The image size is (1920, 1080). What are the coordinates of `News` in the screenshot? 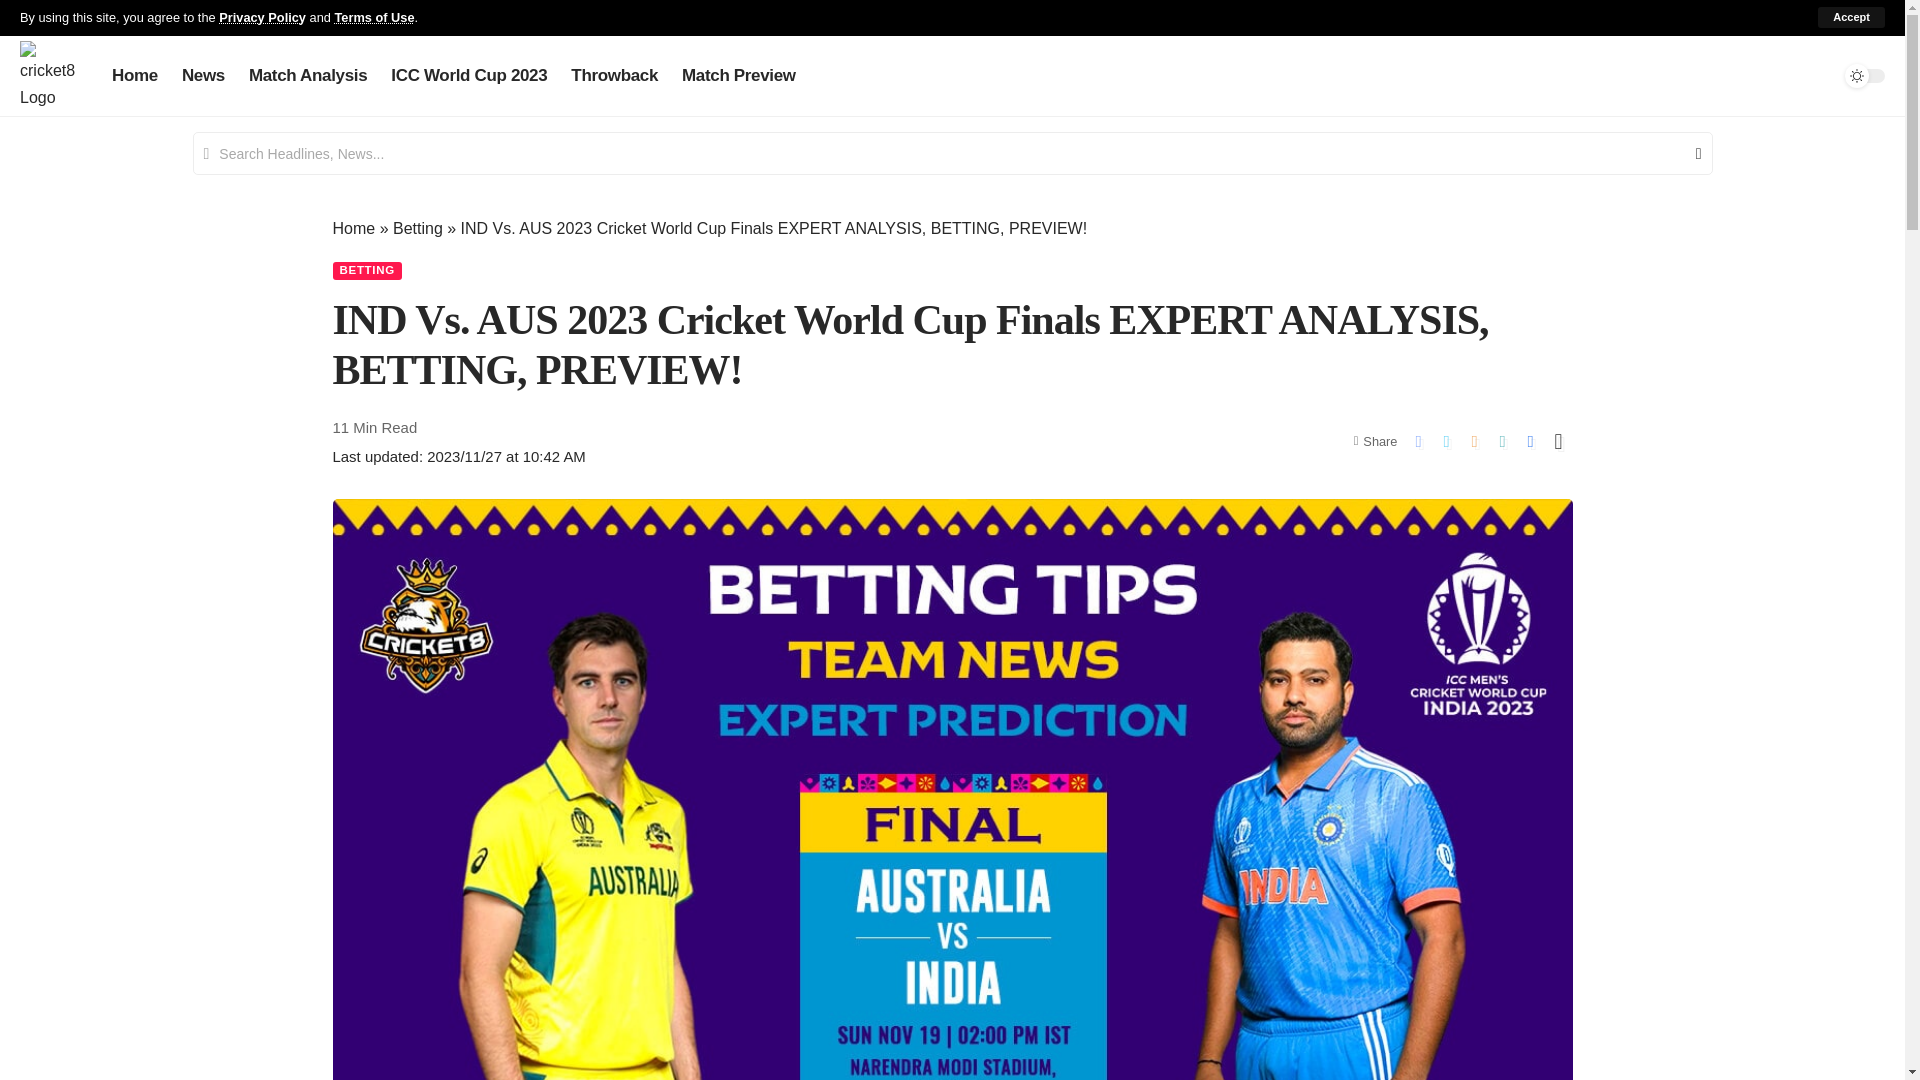 It's located at (203, 76).